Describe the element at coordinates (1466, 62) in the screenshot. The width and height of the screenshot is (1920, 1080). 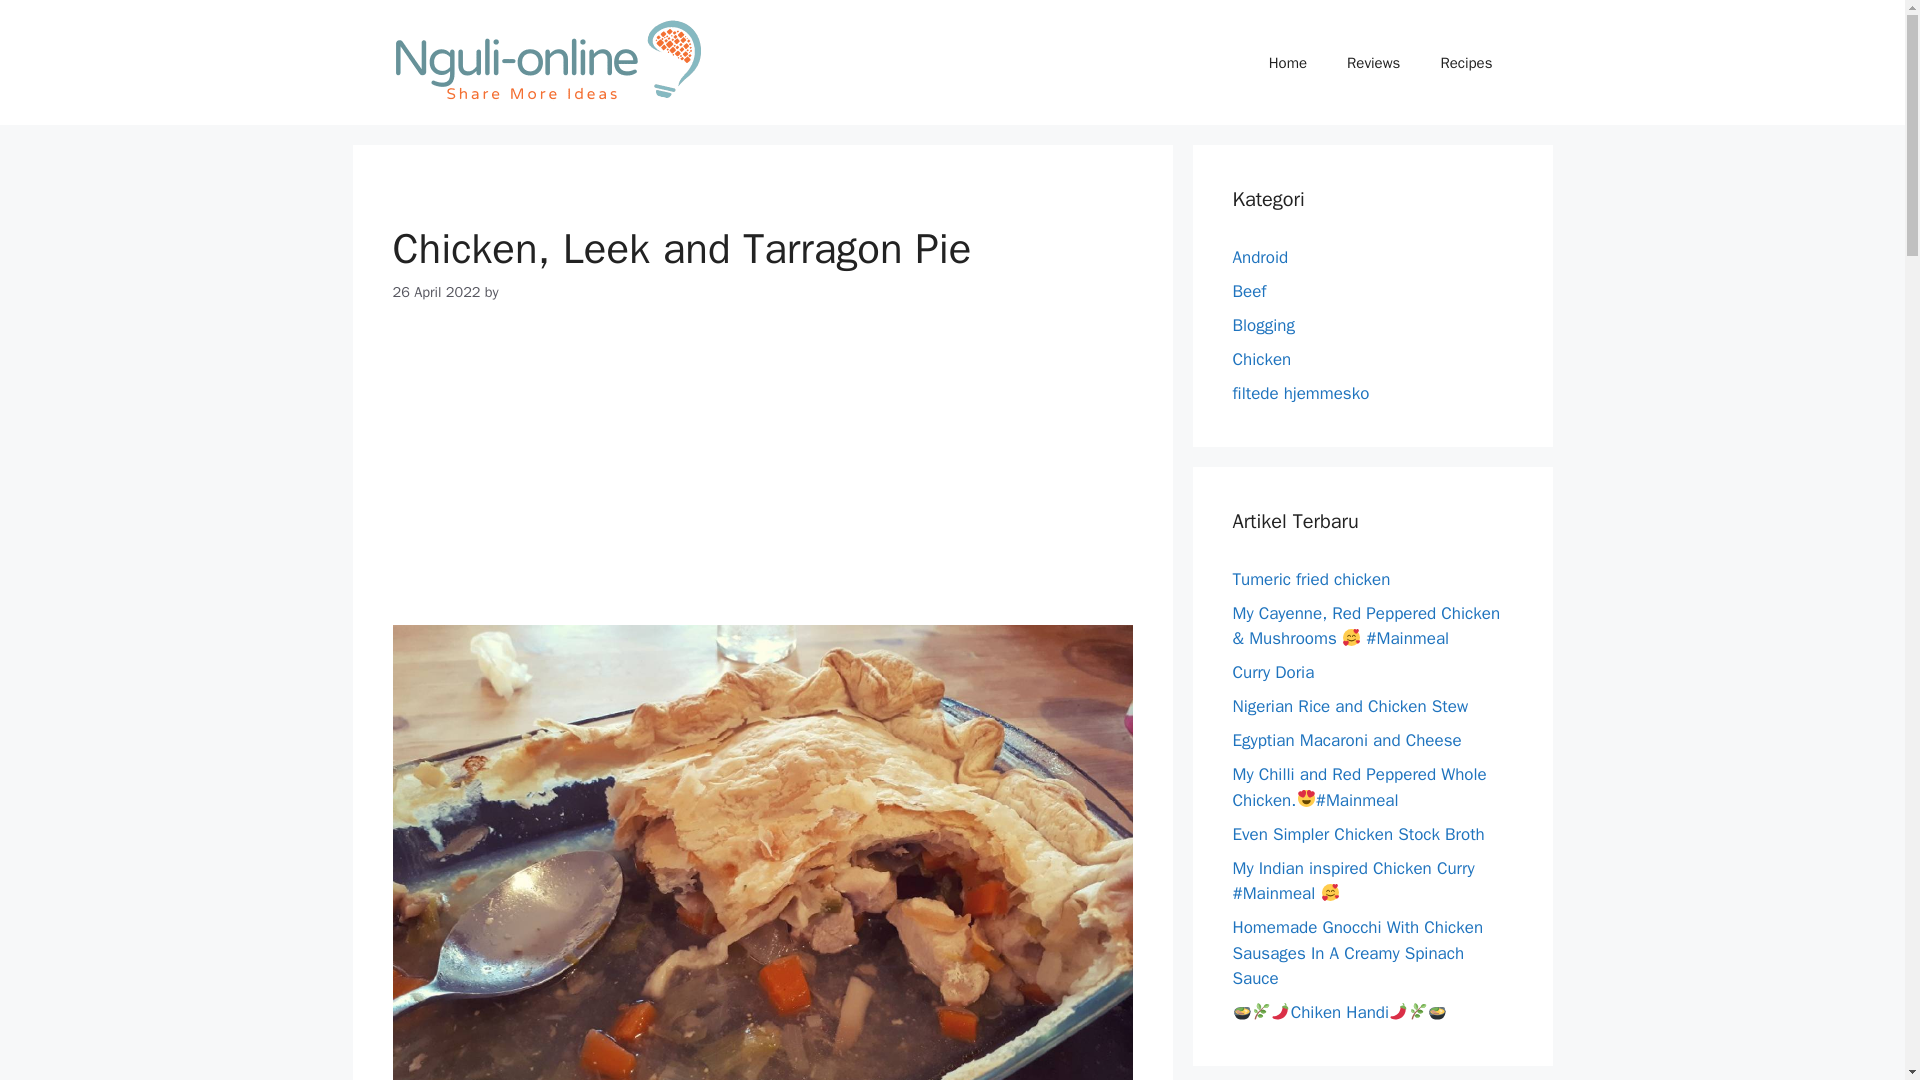
I see `Recipes` at that location.